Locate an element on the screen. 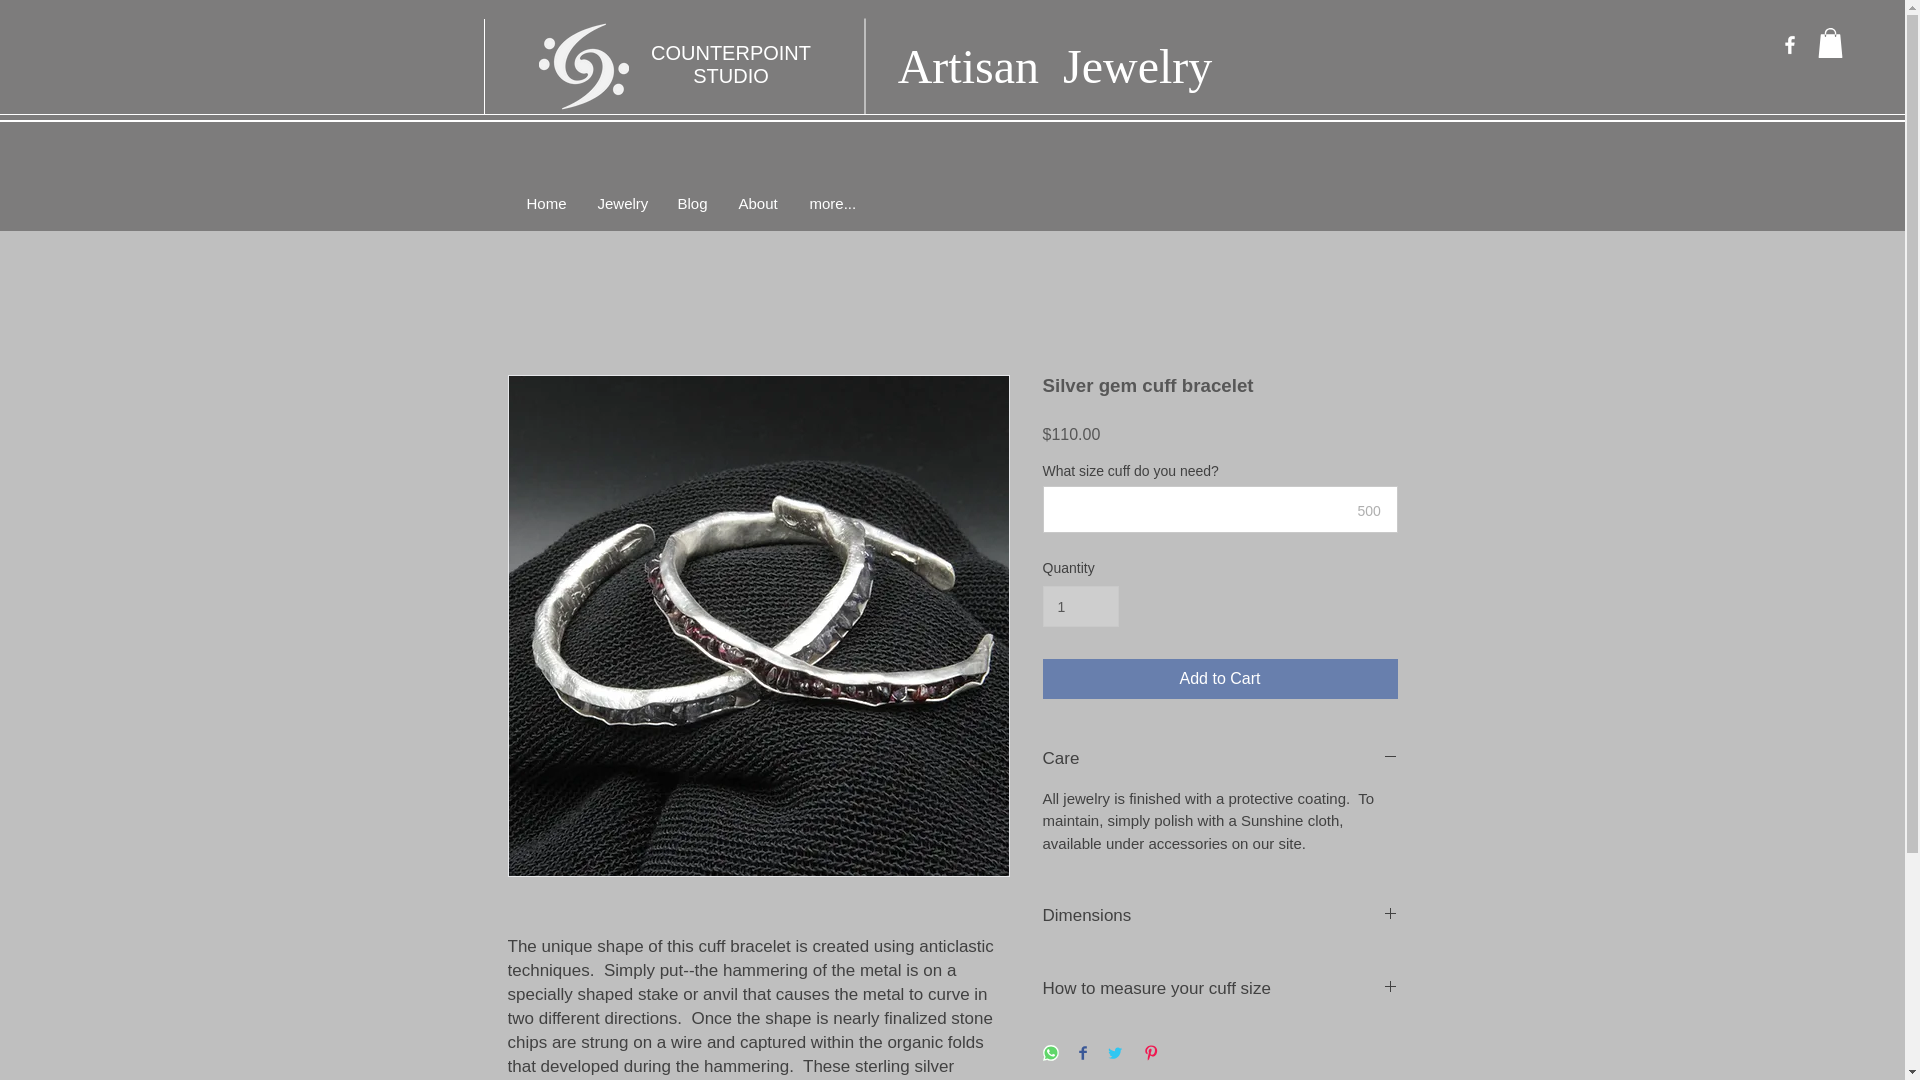 The height and width of the screenshot is (1080, 1920). Dimensions is located at coordinates (1220, 915).